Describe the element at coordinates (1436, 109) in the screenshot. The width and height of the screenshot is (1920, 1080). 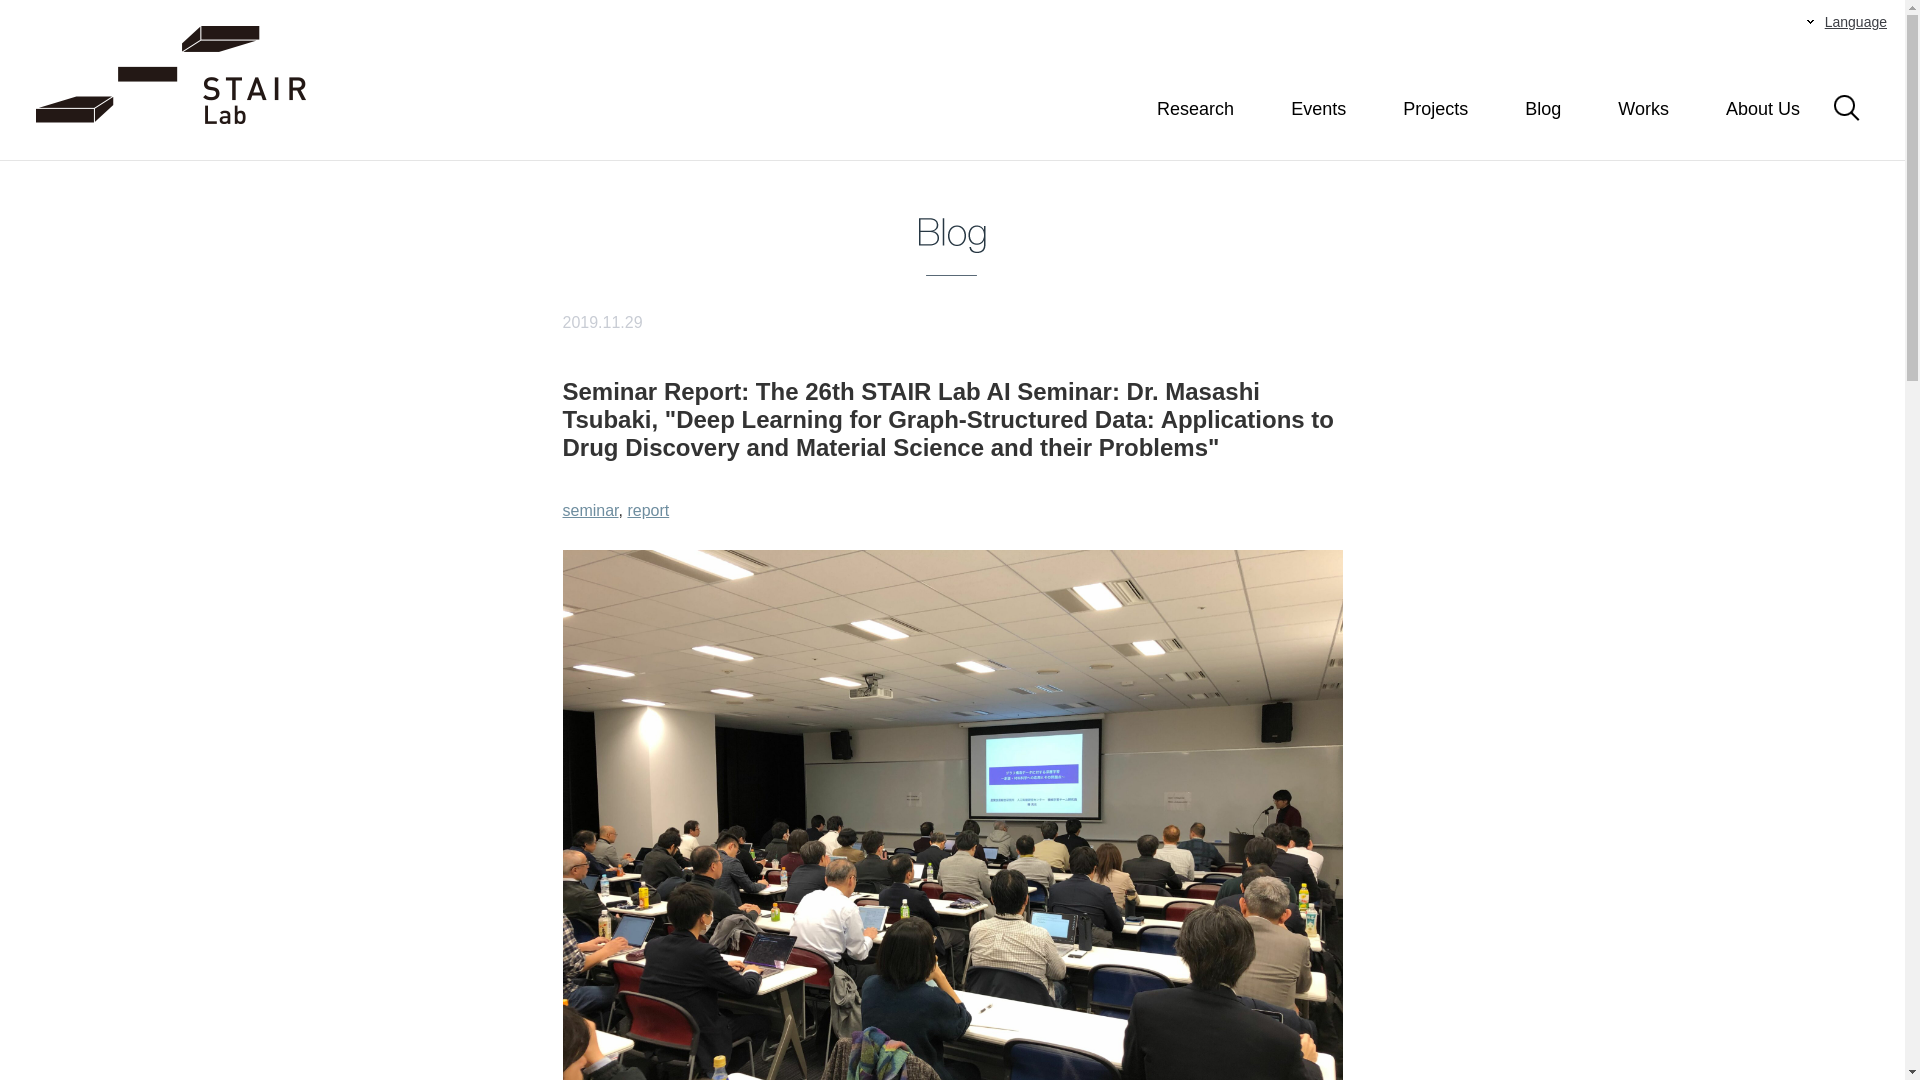
I see `Projects` at that location.